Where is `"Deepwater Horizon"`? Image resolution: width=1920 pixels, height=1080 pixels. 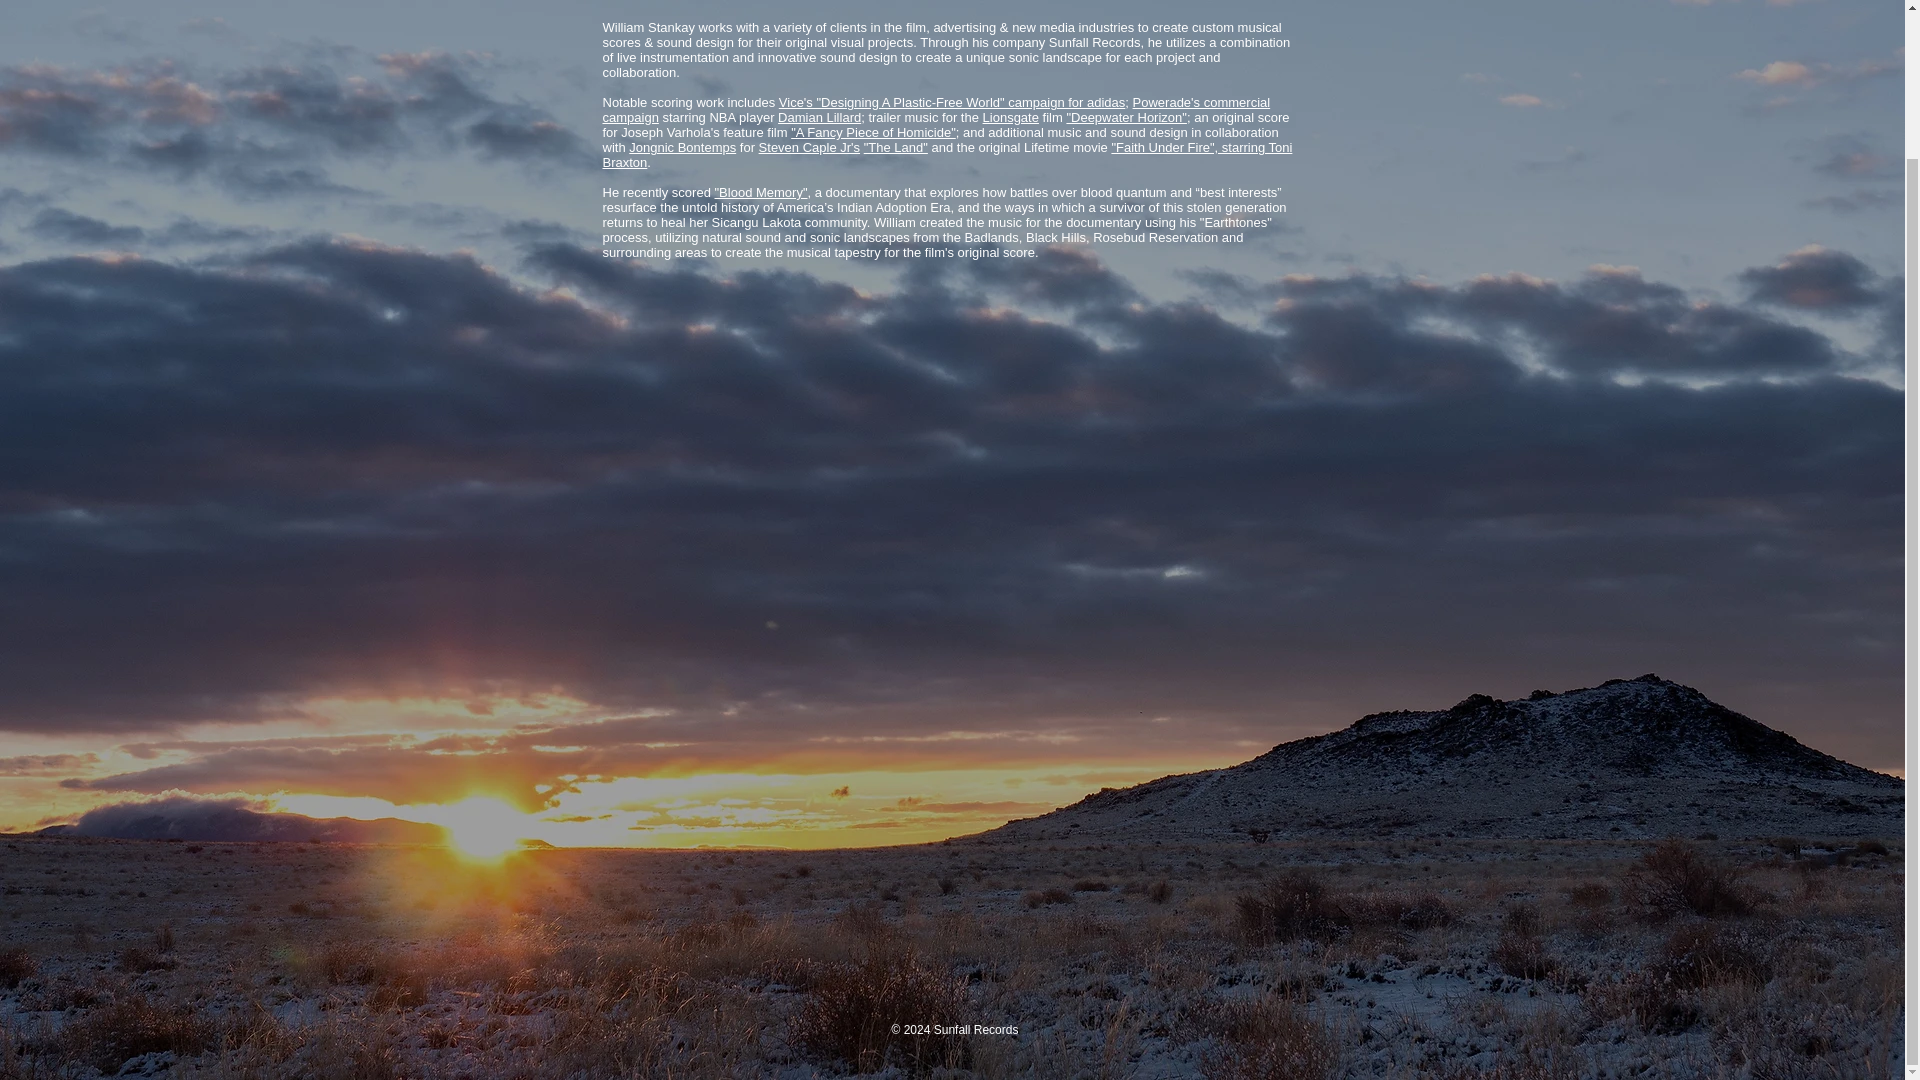
"Deepwater Horizon" is located at coordinates (1126, 118).